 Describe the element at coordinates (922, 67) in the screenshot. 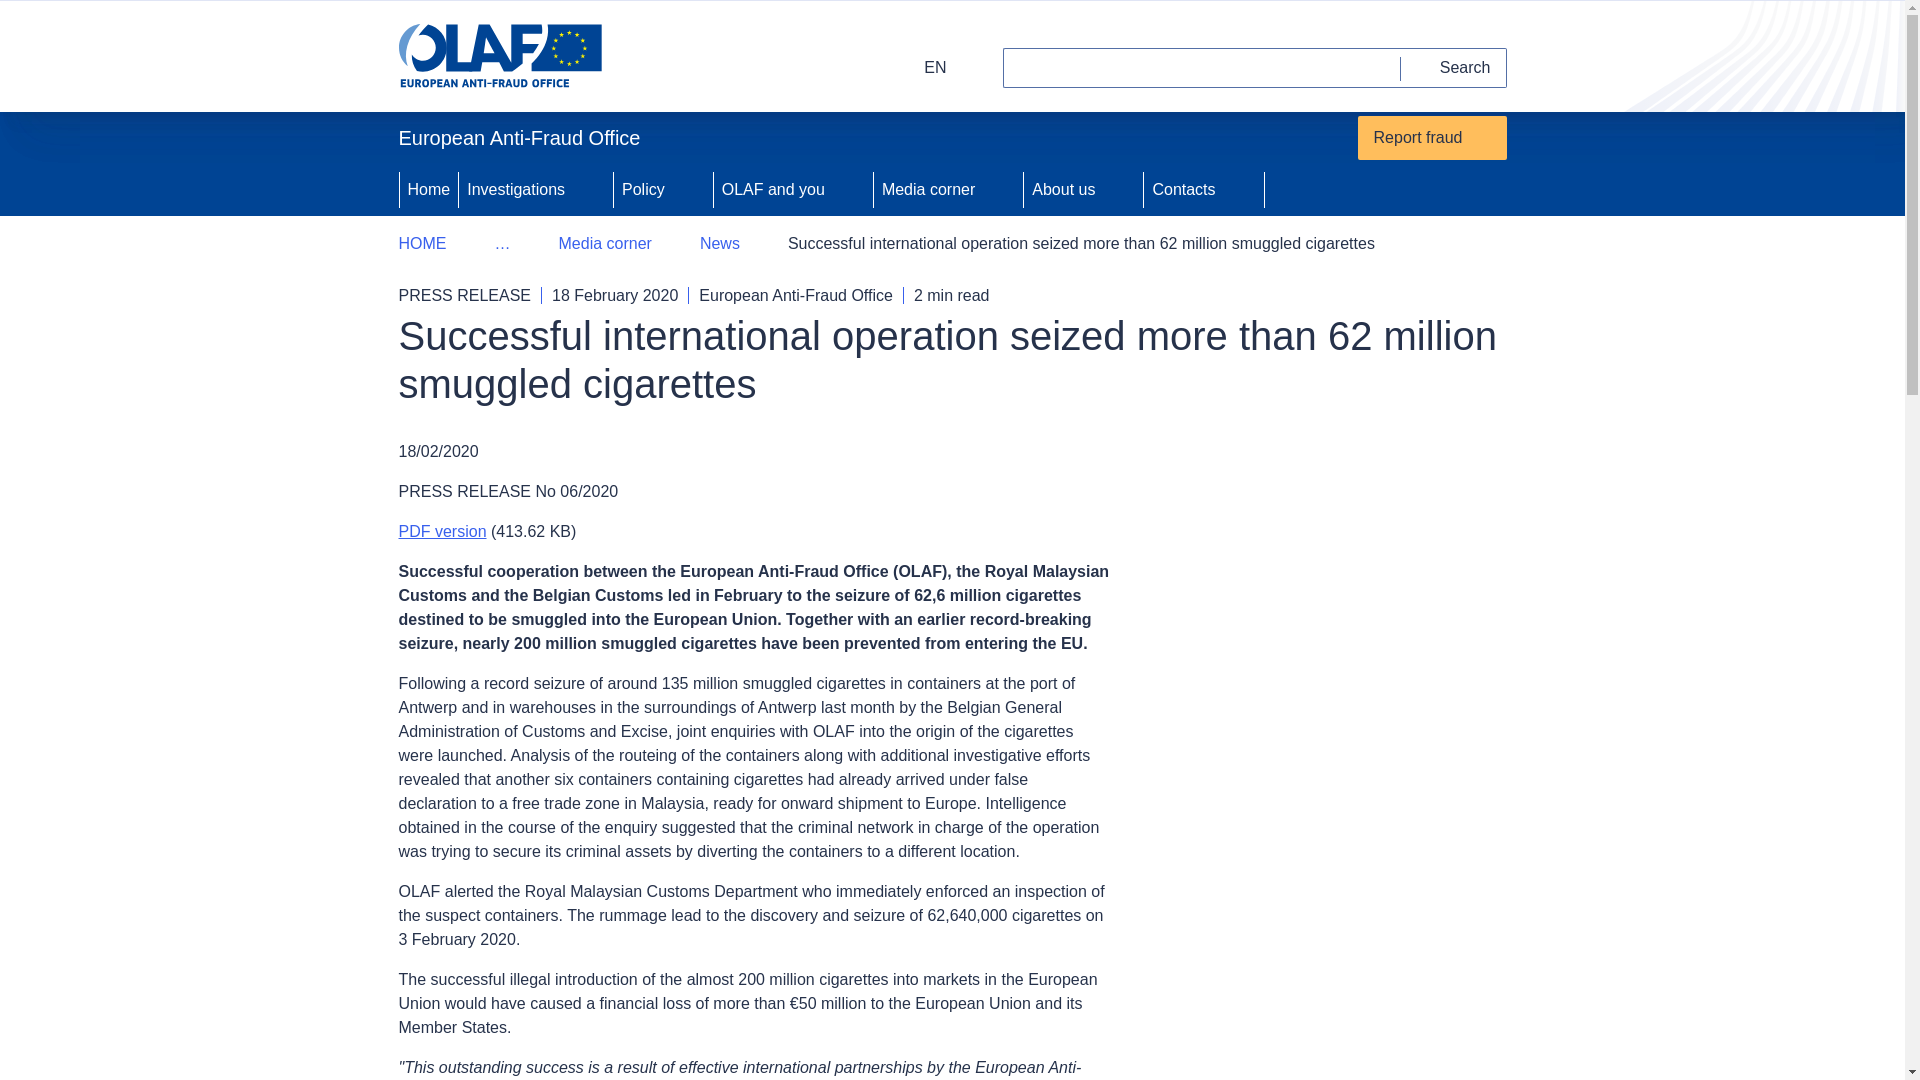

I see `EN` at that location.